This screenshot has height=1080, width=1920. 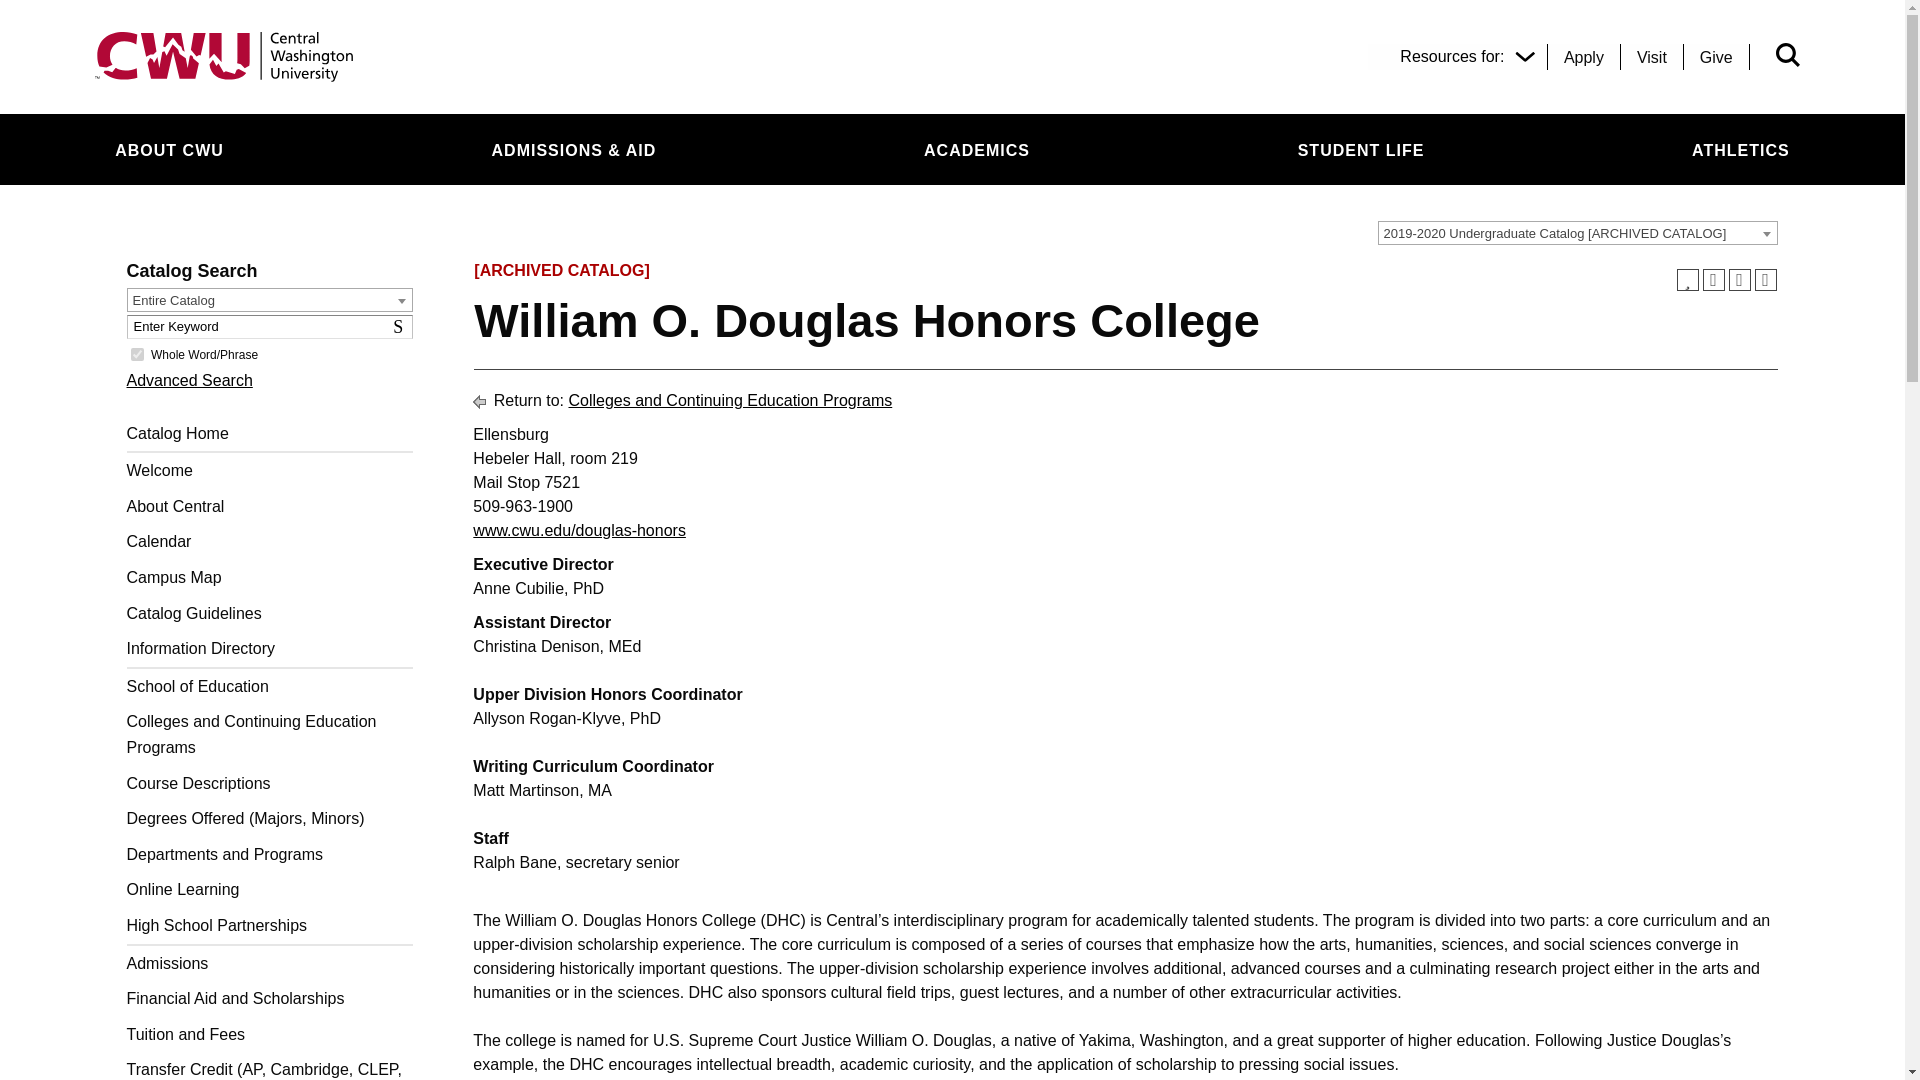 What do you see at coordinates (1578, 233) in the screenshot?
I see `Select a Catalog` at bounding box center [1578, 233].